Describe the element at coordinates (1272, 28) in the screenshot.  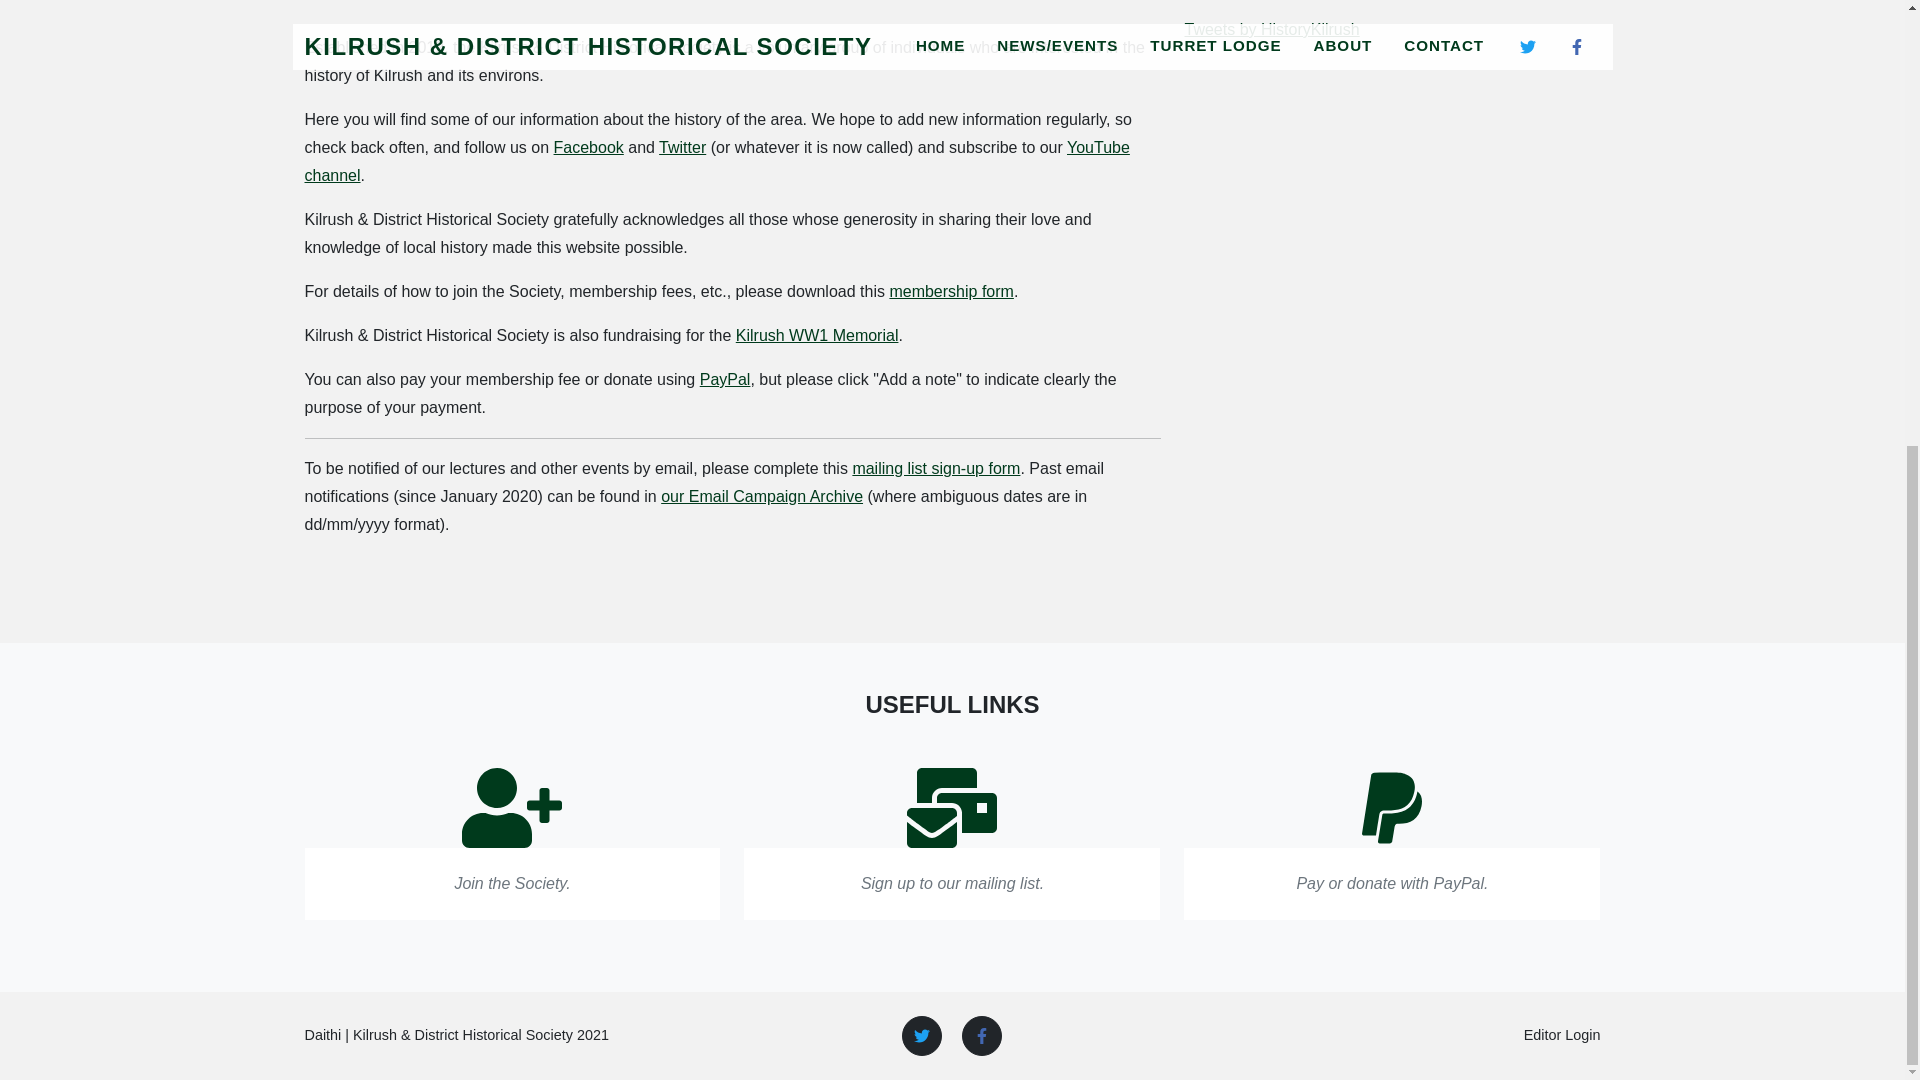
I see `Tweets by HistoryKilrush` at that location.